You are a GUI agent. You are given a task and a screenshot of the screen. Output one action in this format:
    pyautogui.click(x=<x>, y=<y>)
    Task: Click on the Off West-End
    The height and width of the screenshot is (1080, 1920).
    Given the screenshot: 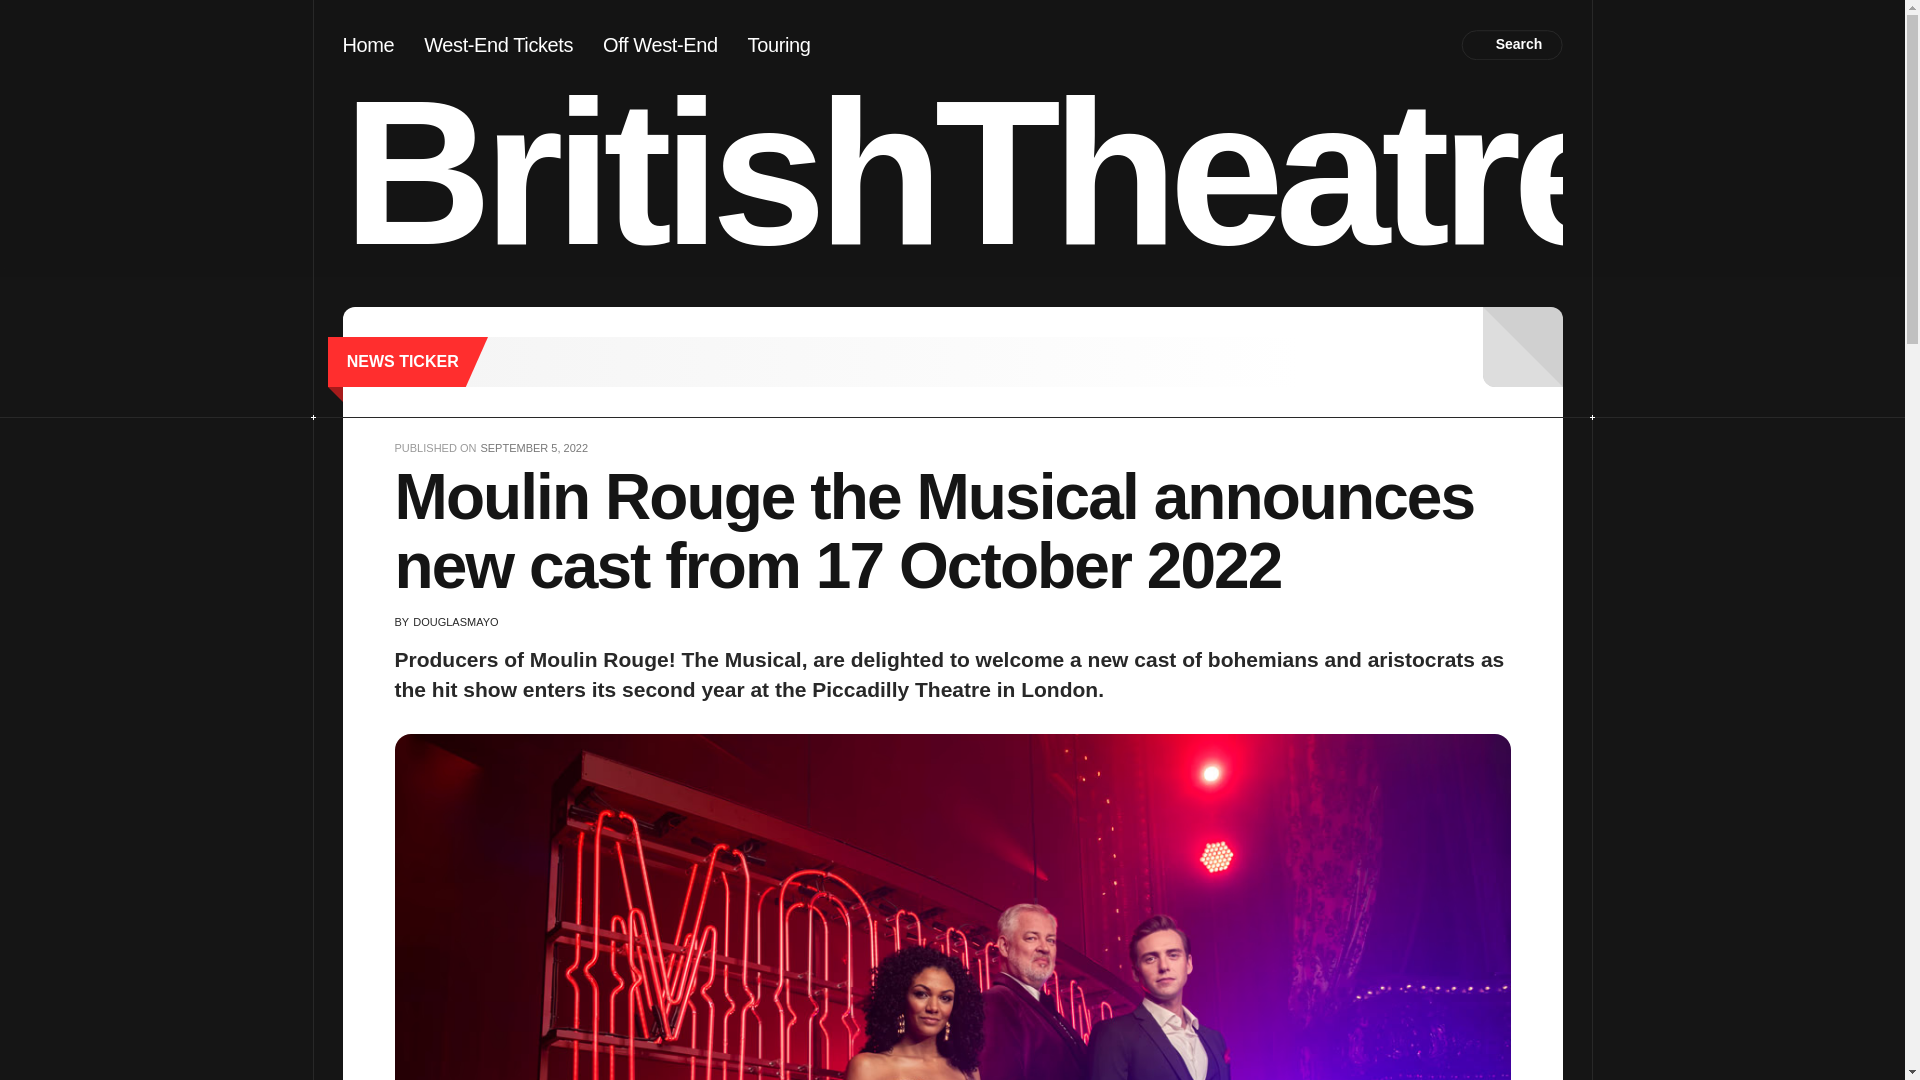 What is the action you would take?
    pyautogui.click(x=660, y=44)
    